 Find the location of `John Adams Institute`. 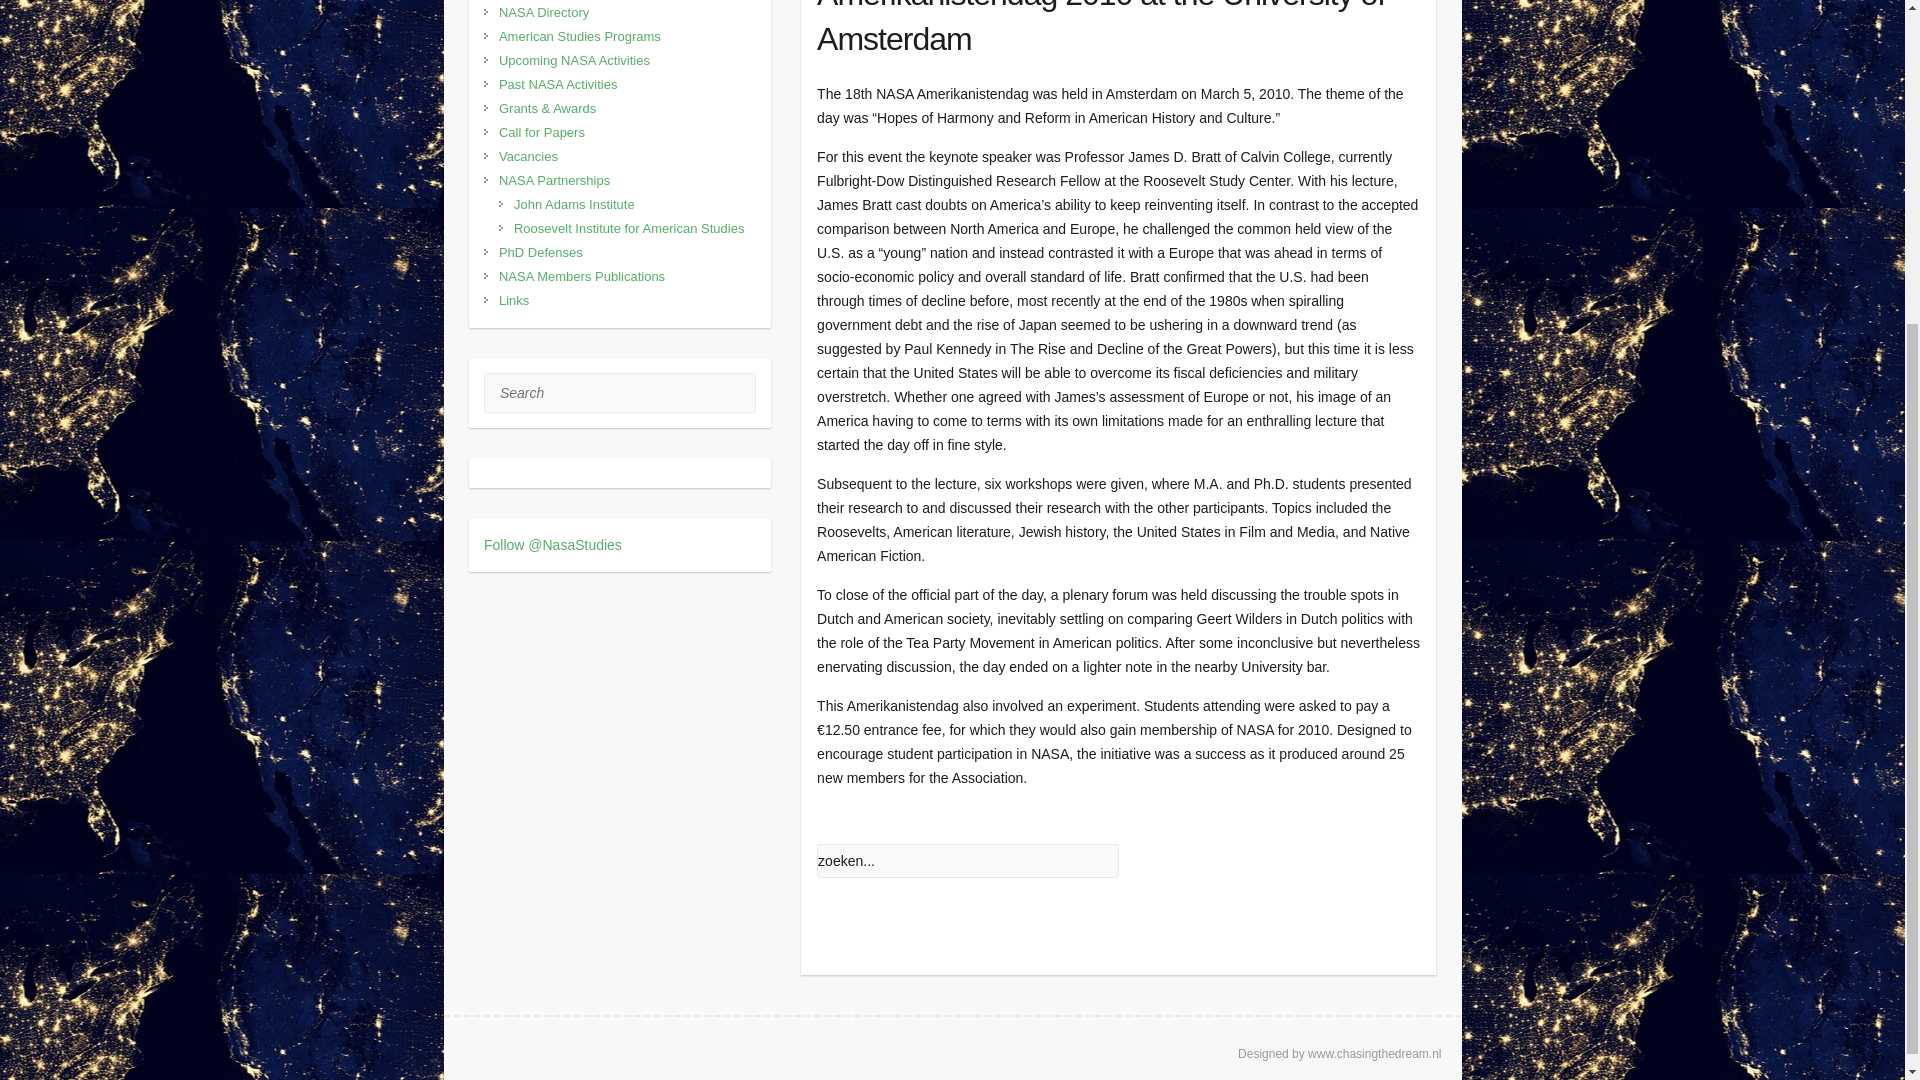

John Adams Institute is located at coordinates (574, 204).